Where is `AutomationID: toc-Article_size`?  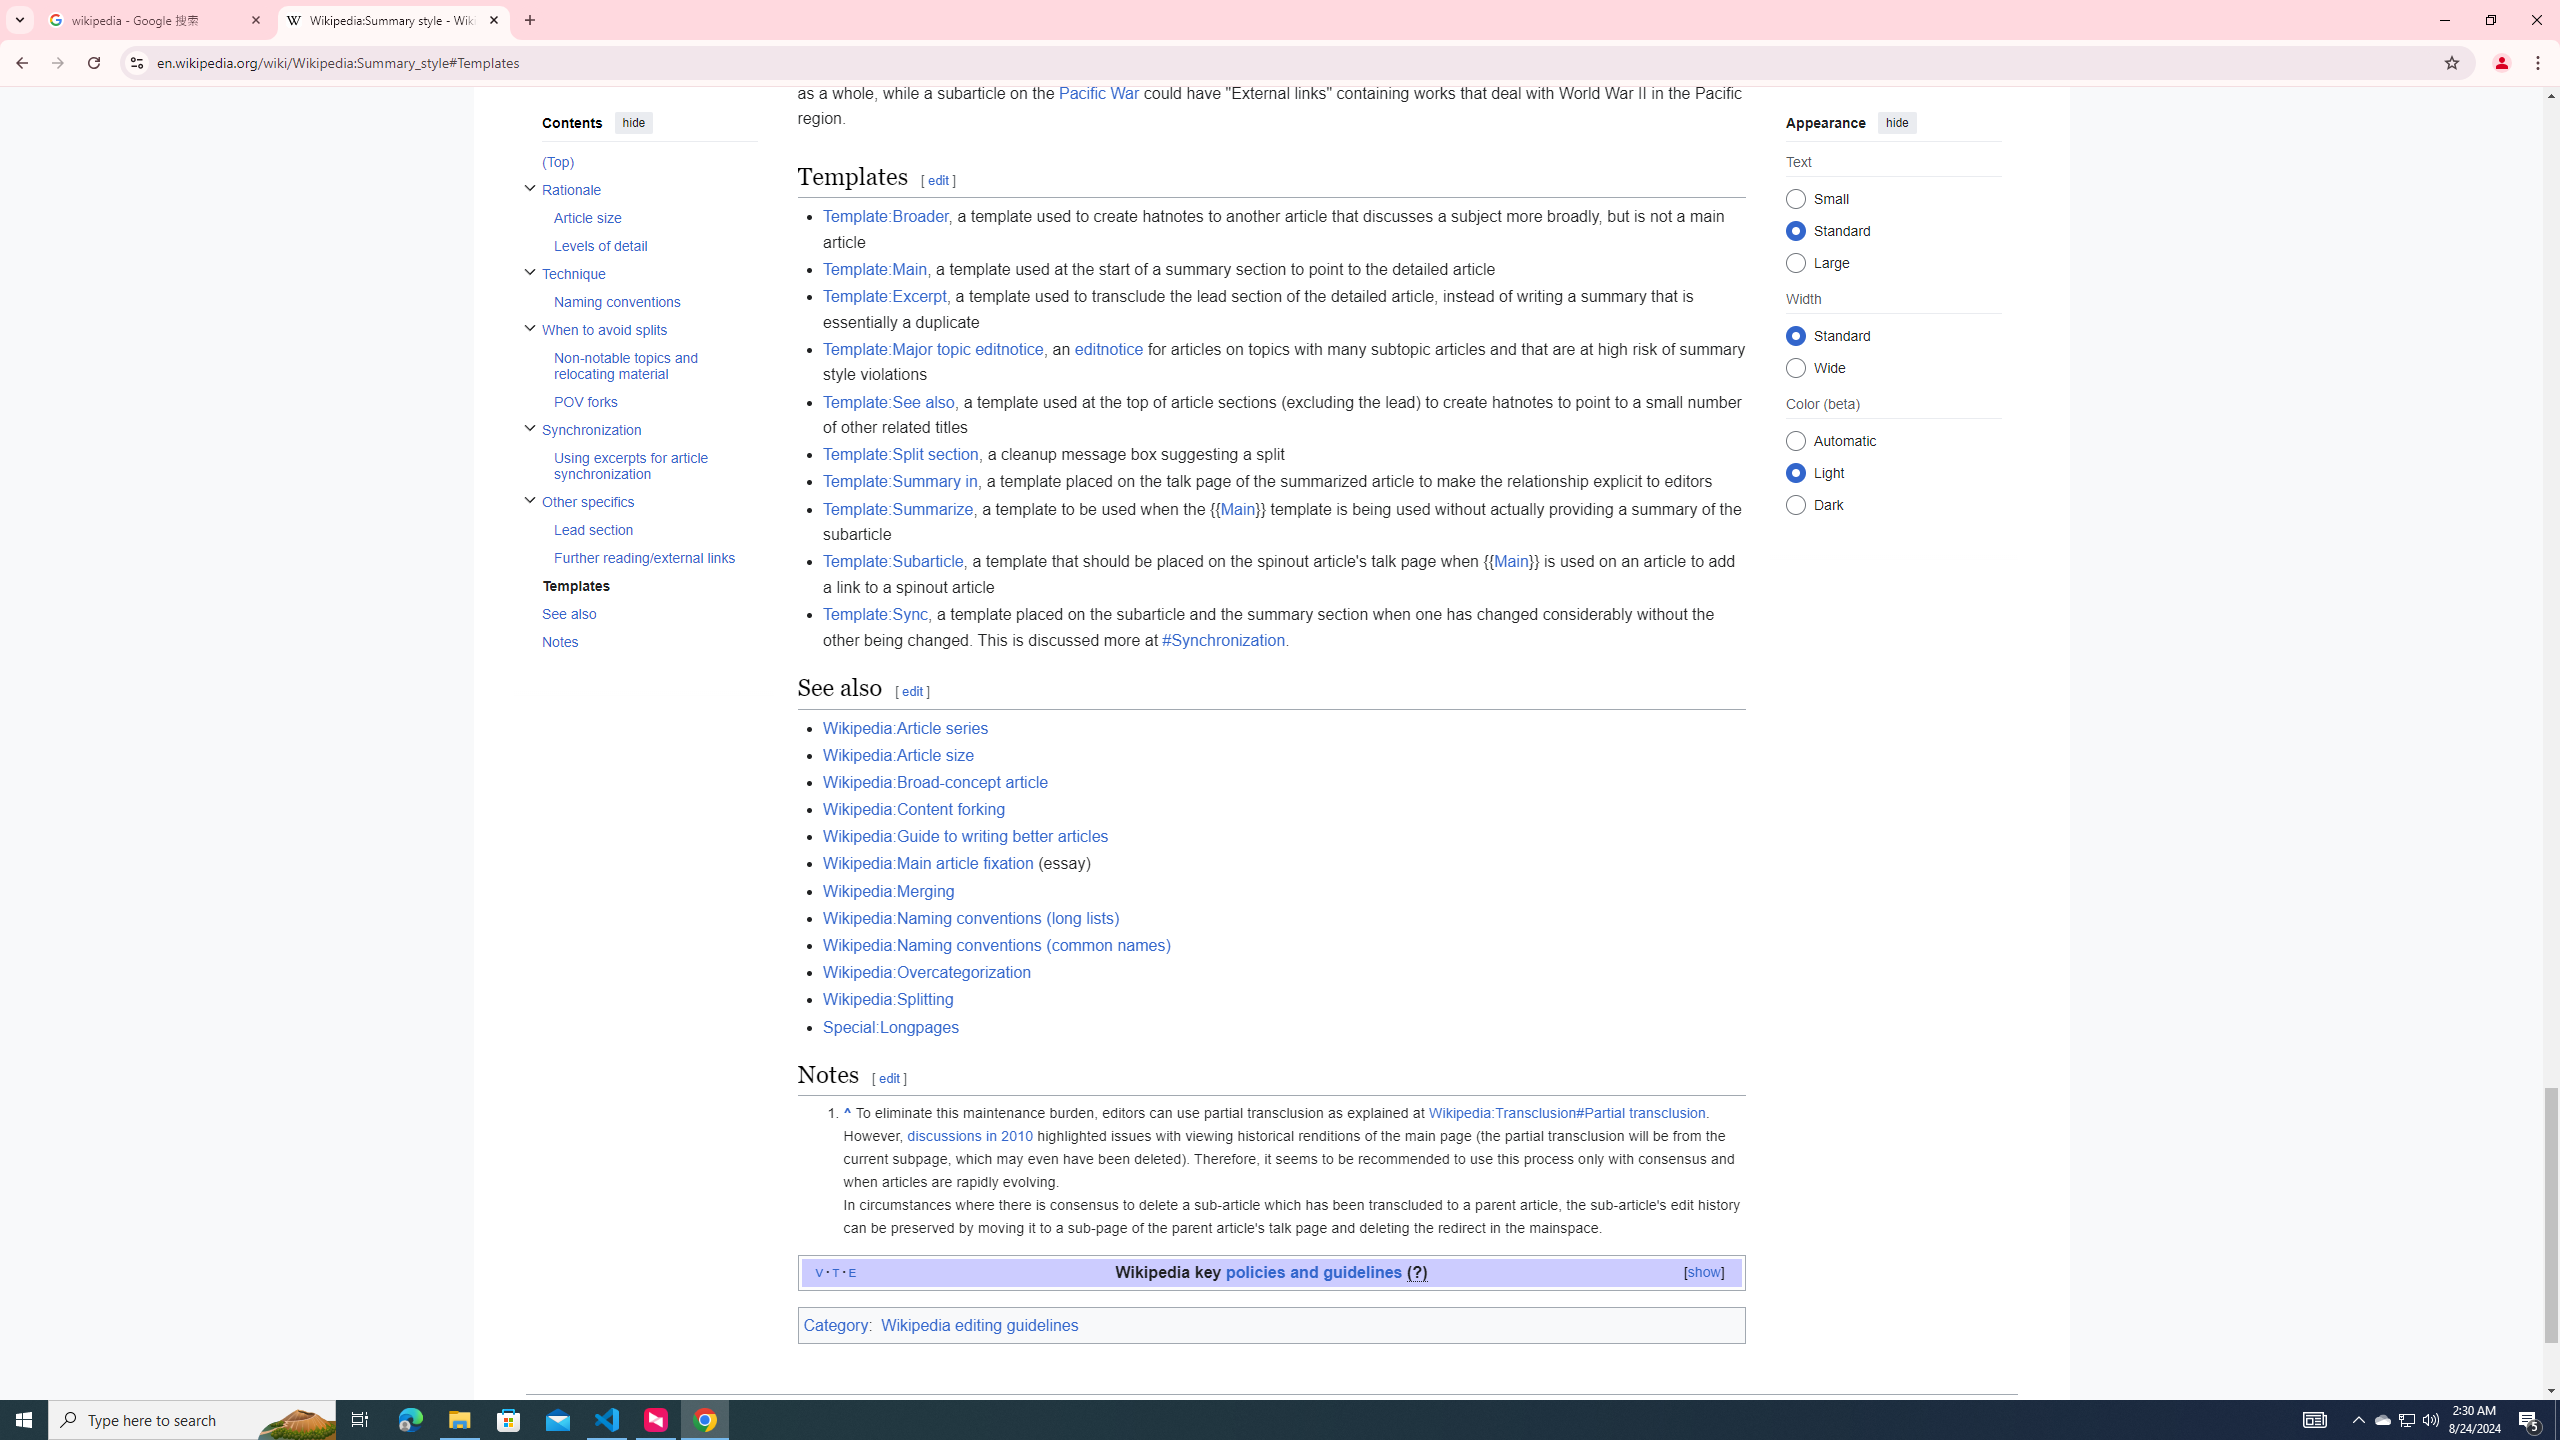
AutomationID: toc-Article_size is located at coordinates (648, 217).